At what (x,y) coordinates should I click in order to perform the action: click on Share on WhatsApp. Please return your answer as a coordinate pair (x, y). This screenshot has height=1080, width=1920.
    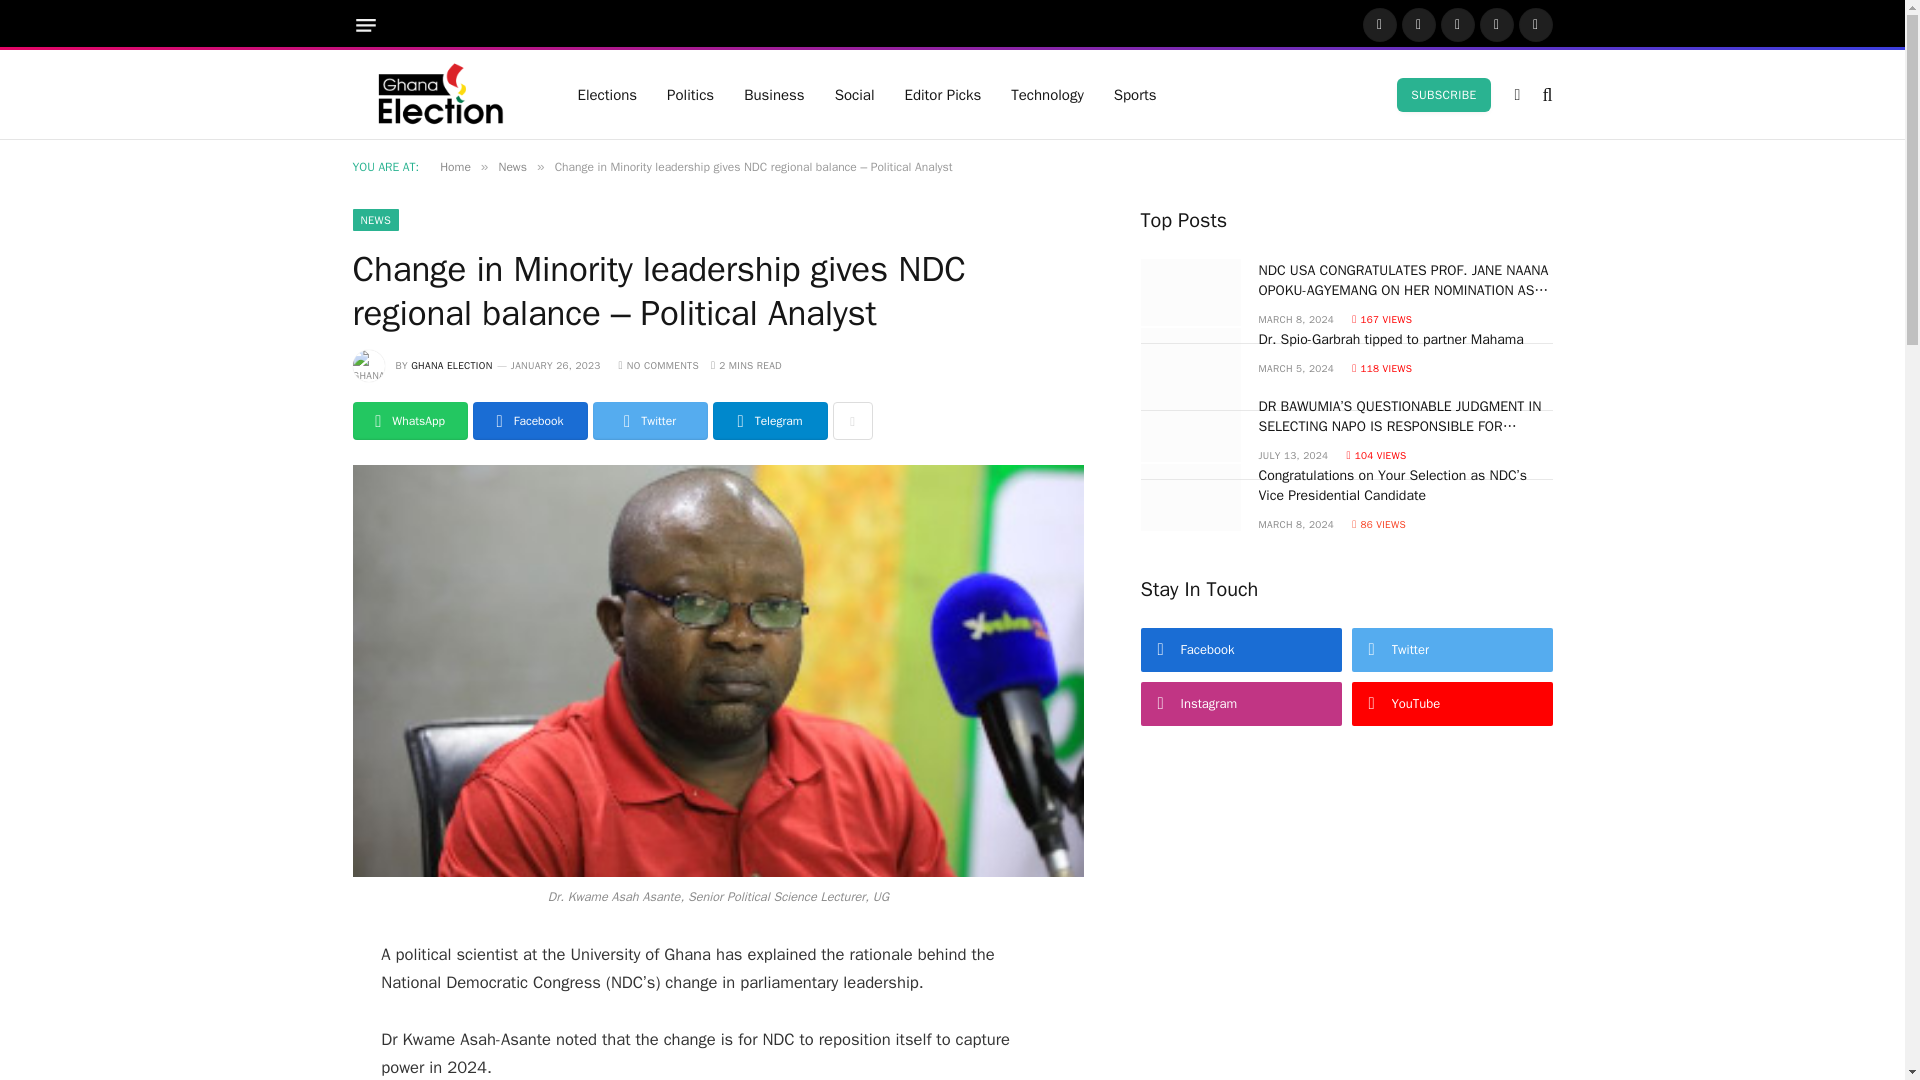
    Looking at the image, I should click on (408, 420).